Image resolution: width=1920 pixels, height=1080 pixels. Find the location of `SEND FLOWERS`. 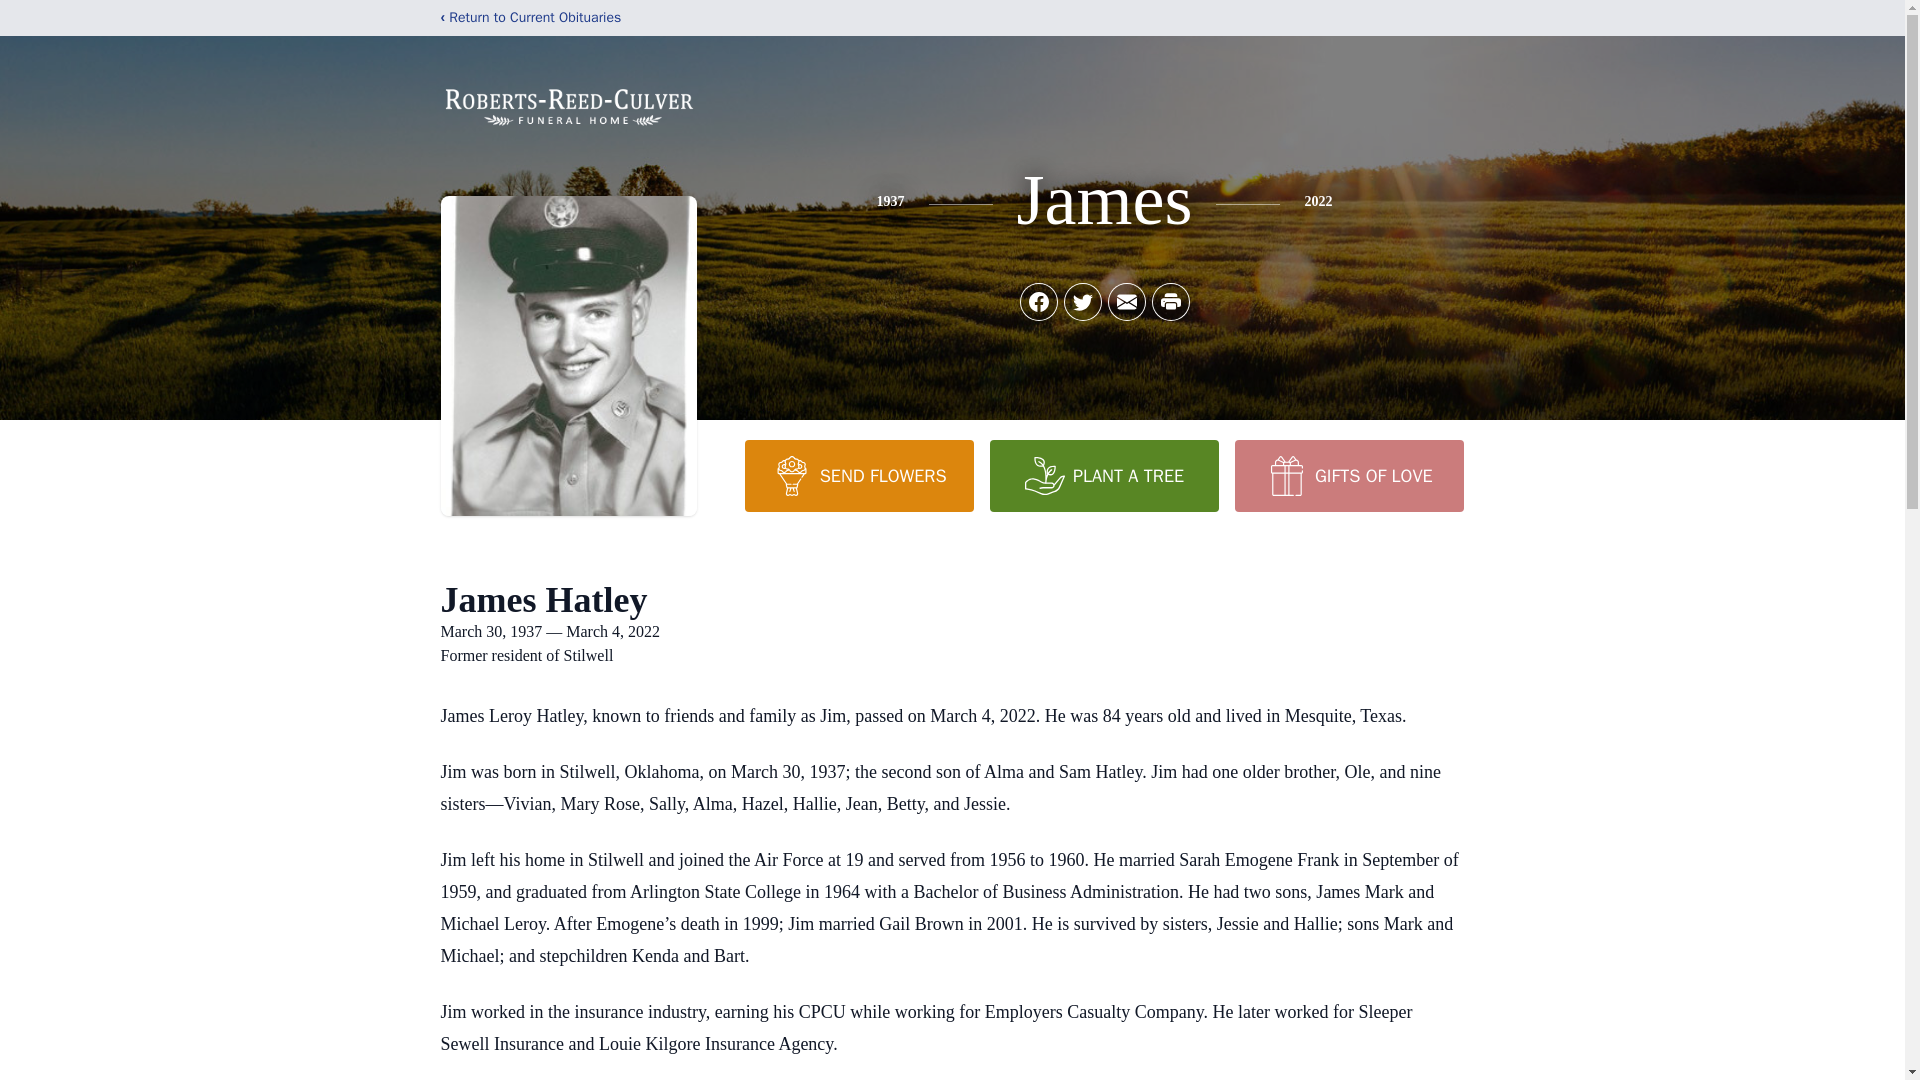

SEND FLOWERS is located at coordinates (858, 475).